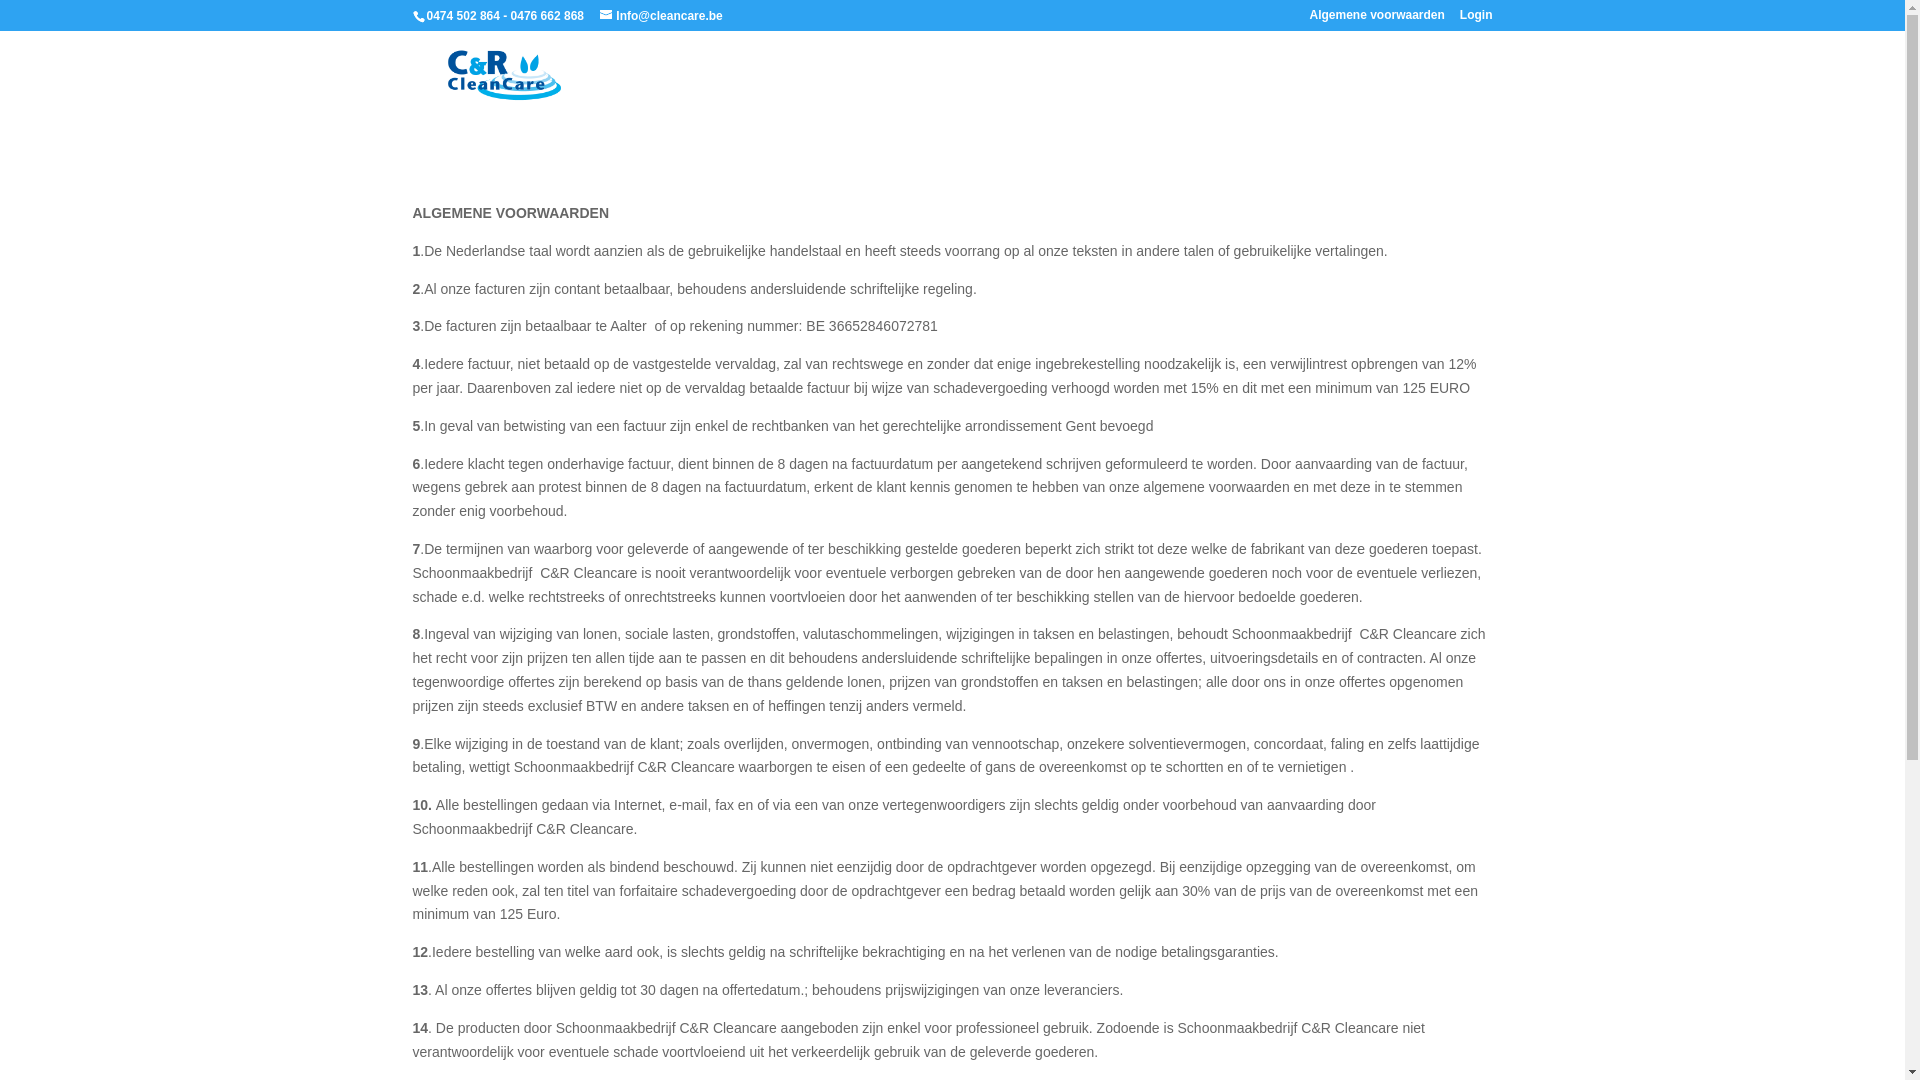 The width and height of the screenshot is (1920, 1080). I want to click on Login, so click(1476, 20).